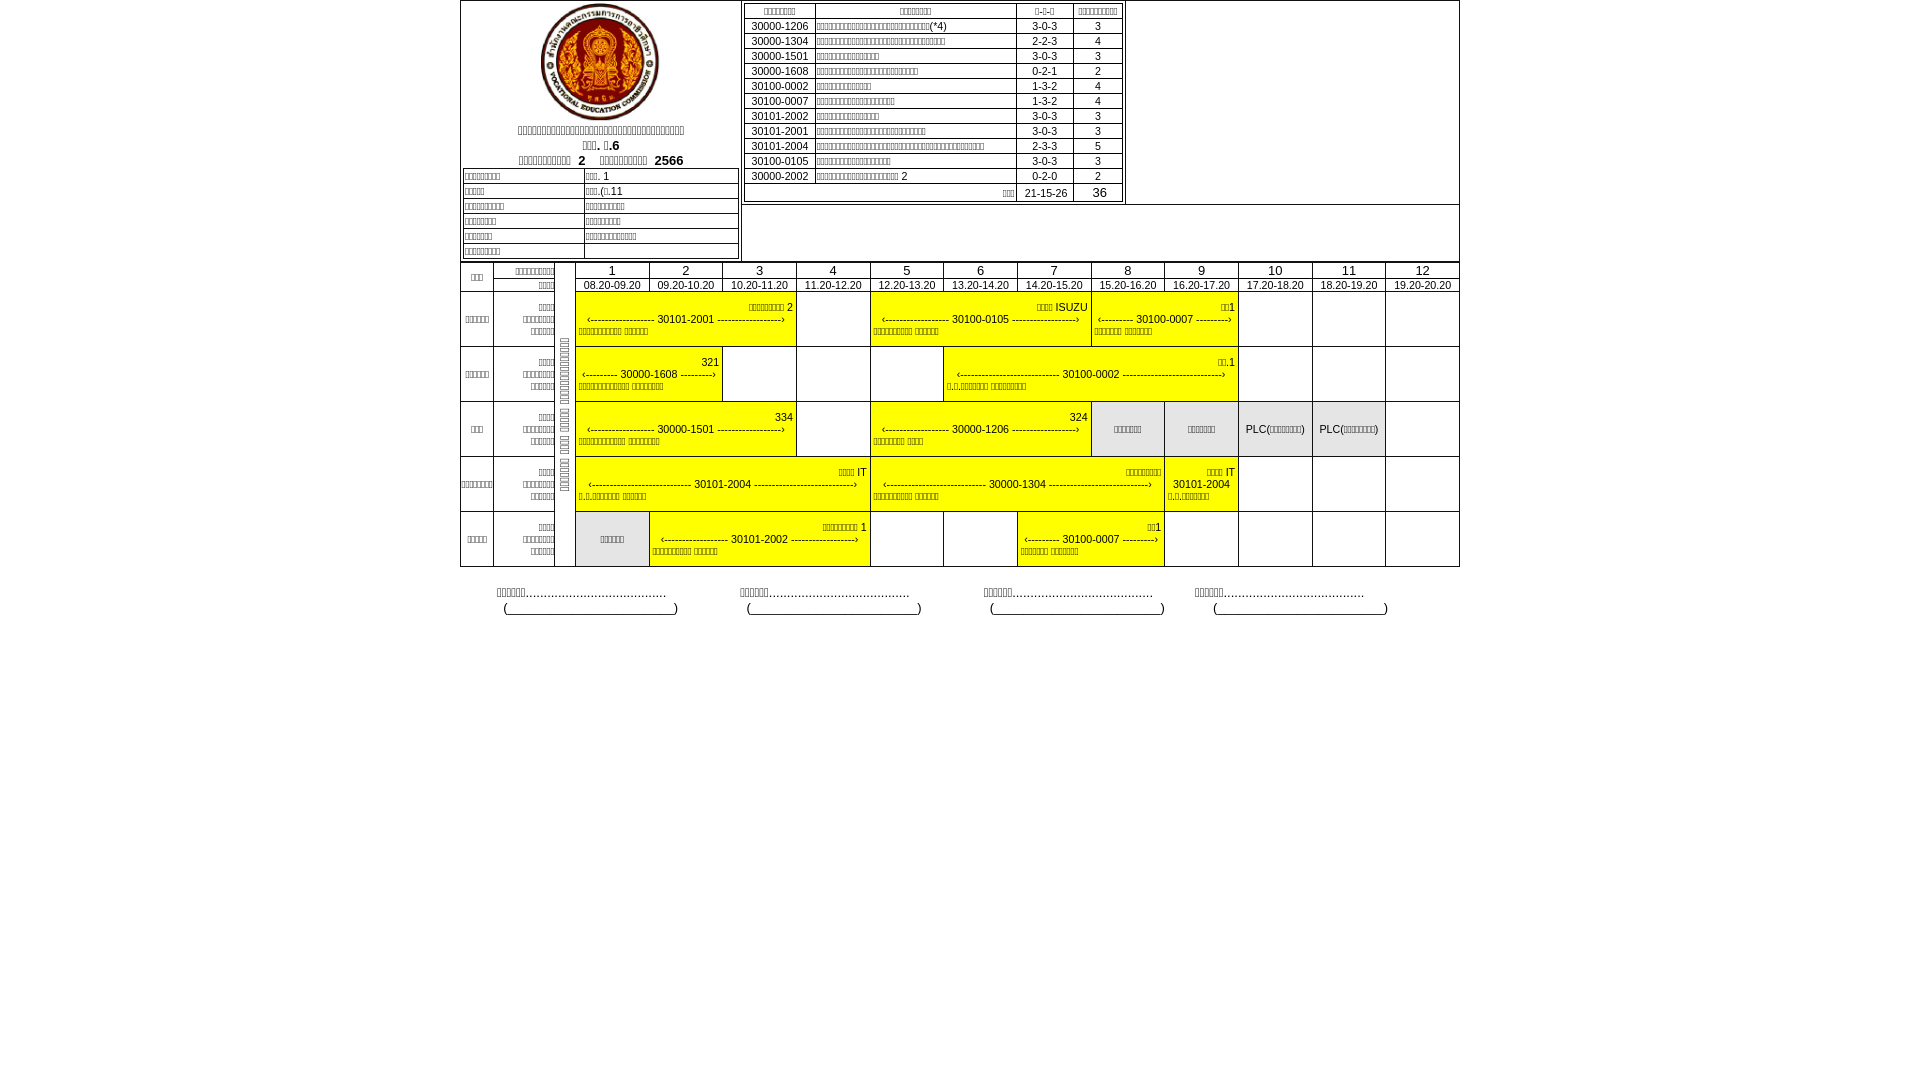 The image size is (1920, 1080). I want to click on 3-0-3, so click(1044, 161).